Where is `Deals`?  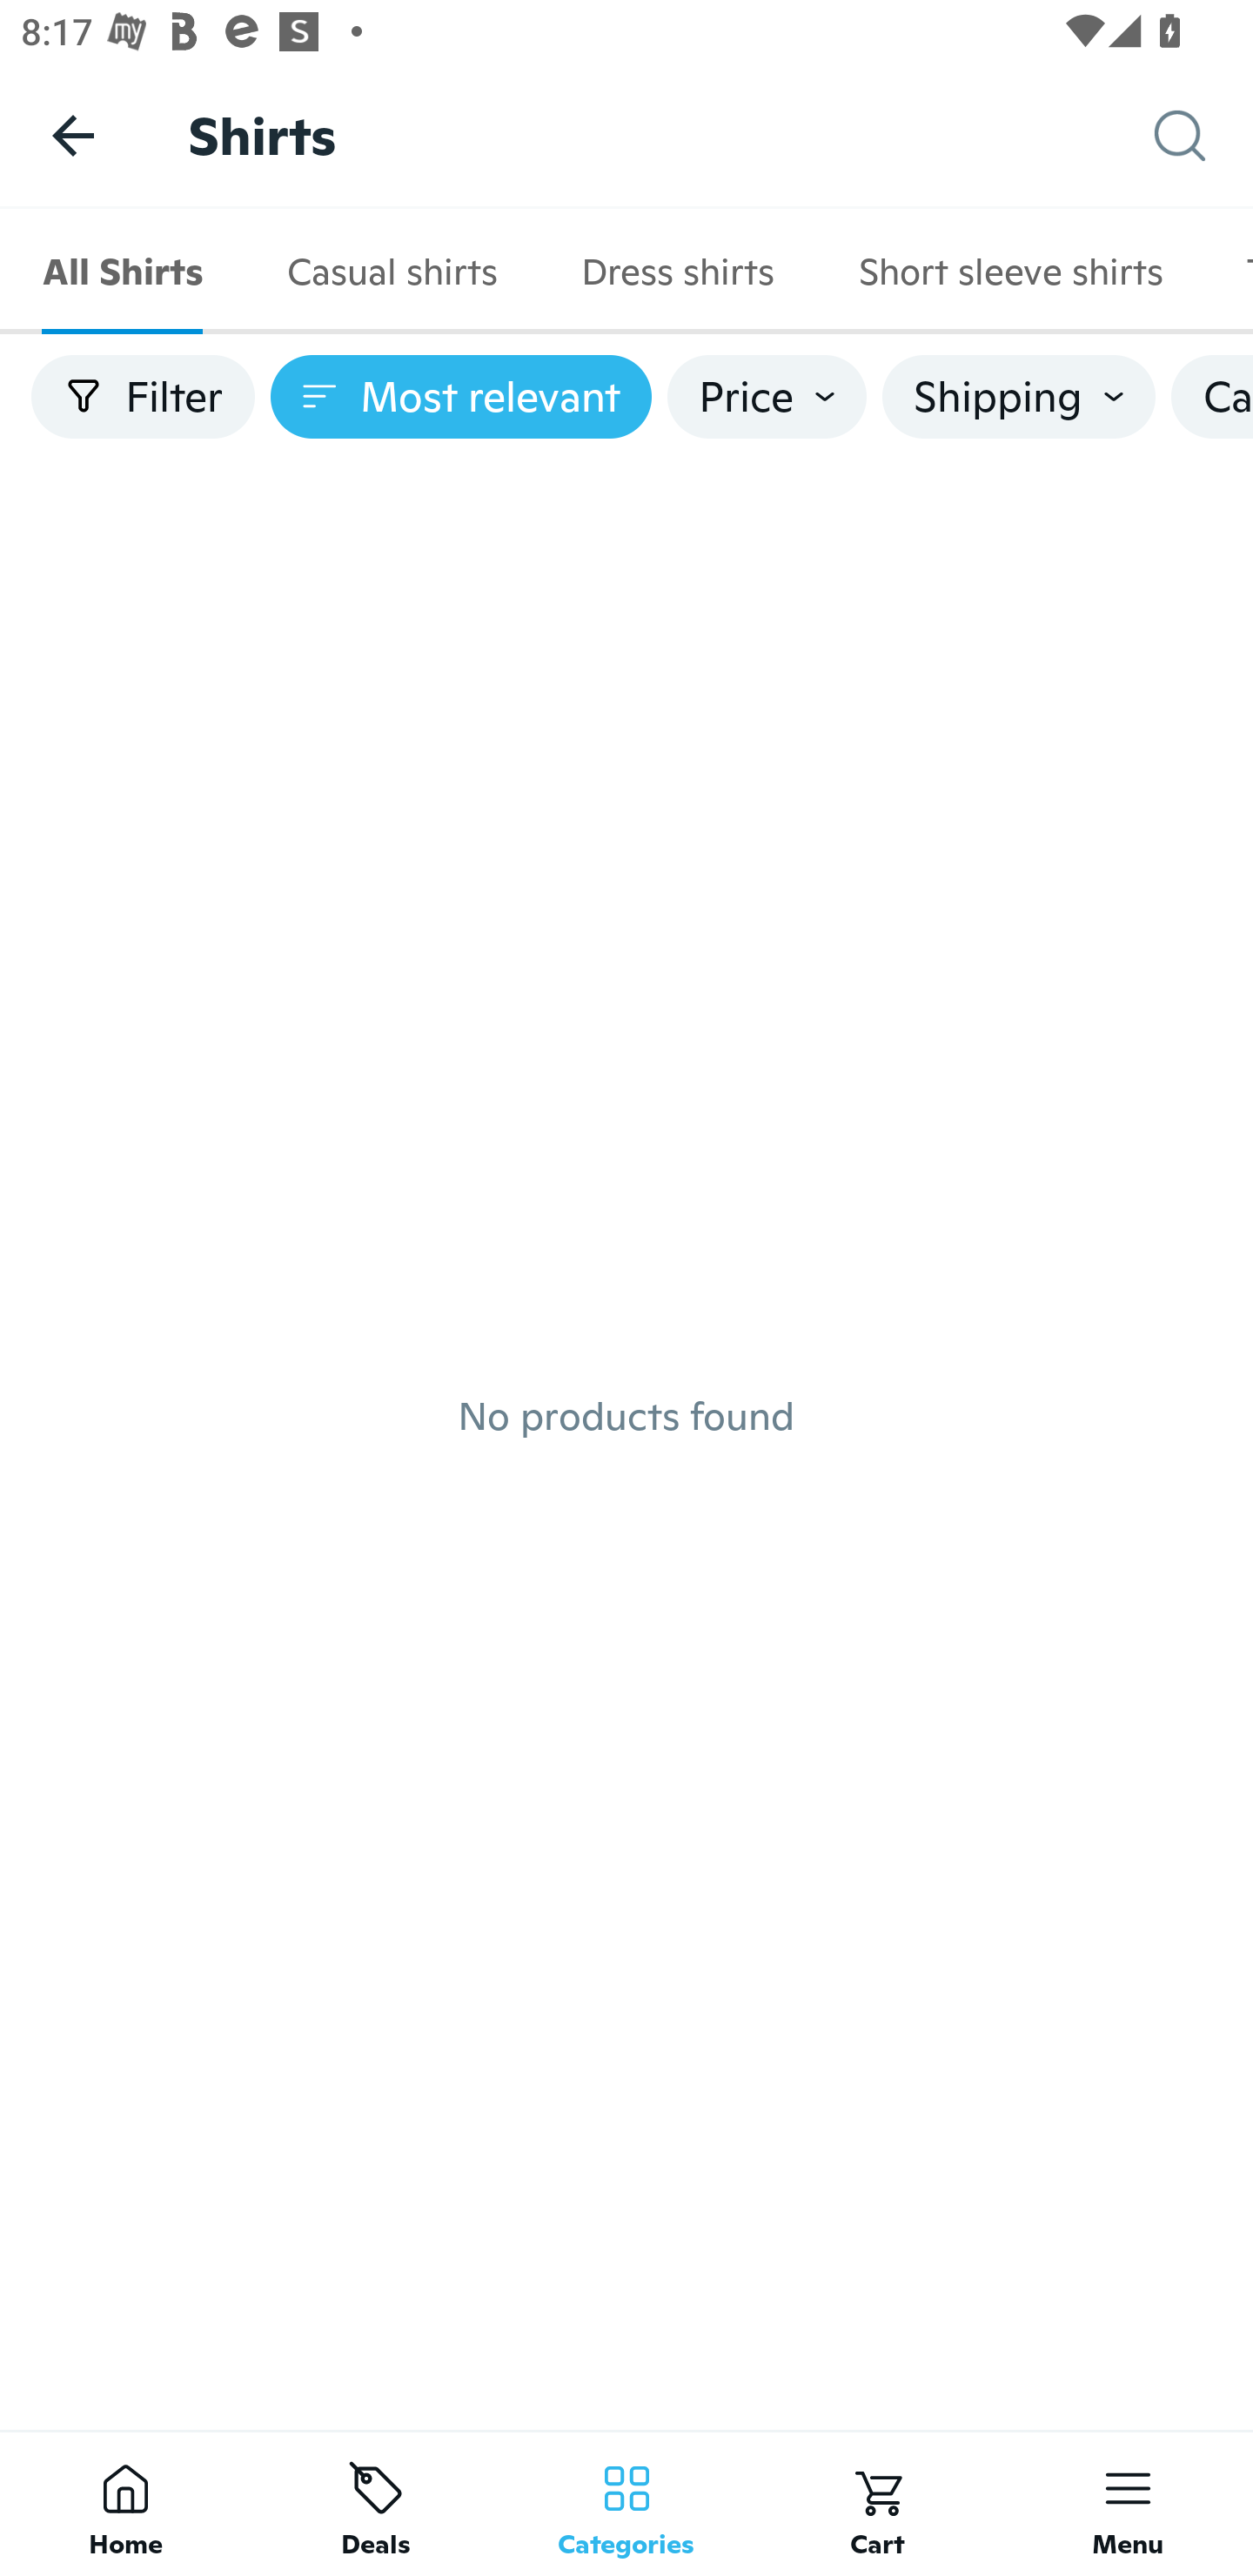
Deals is located at coordinates (376, 2503).